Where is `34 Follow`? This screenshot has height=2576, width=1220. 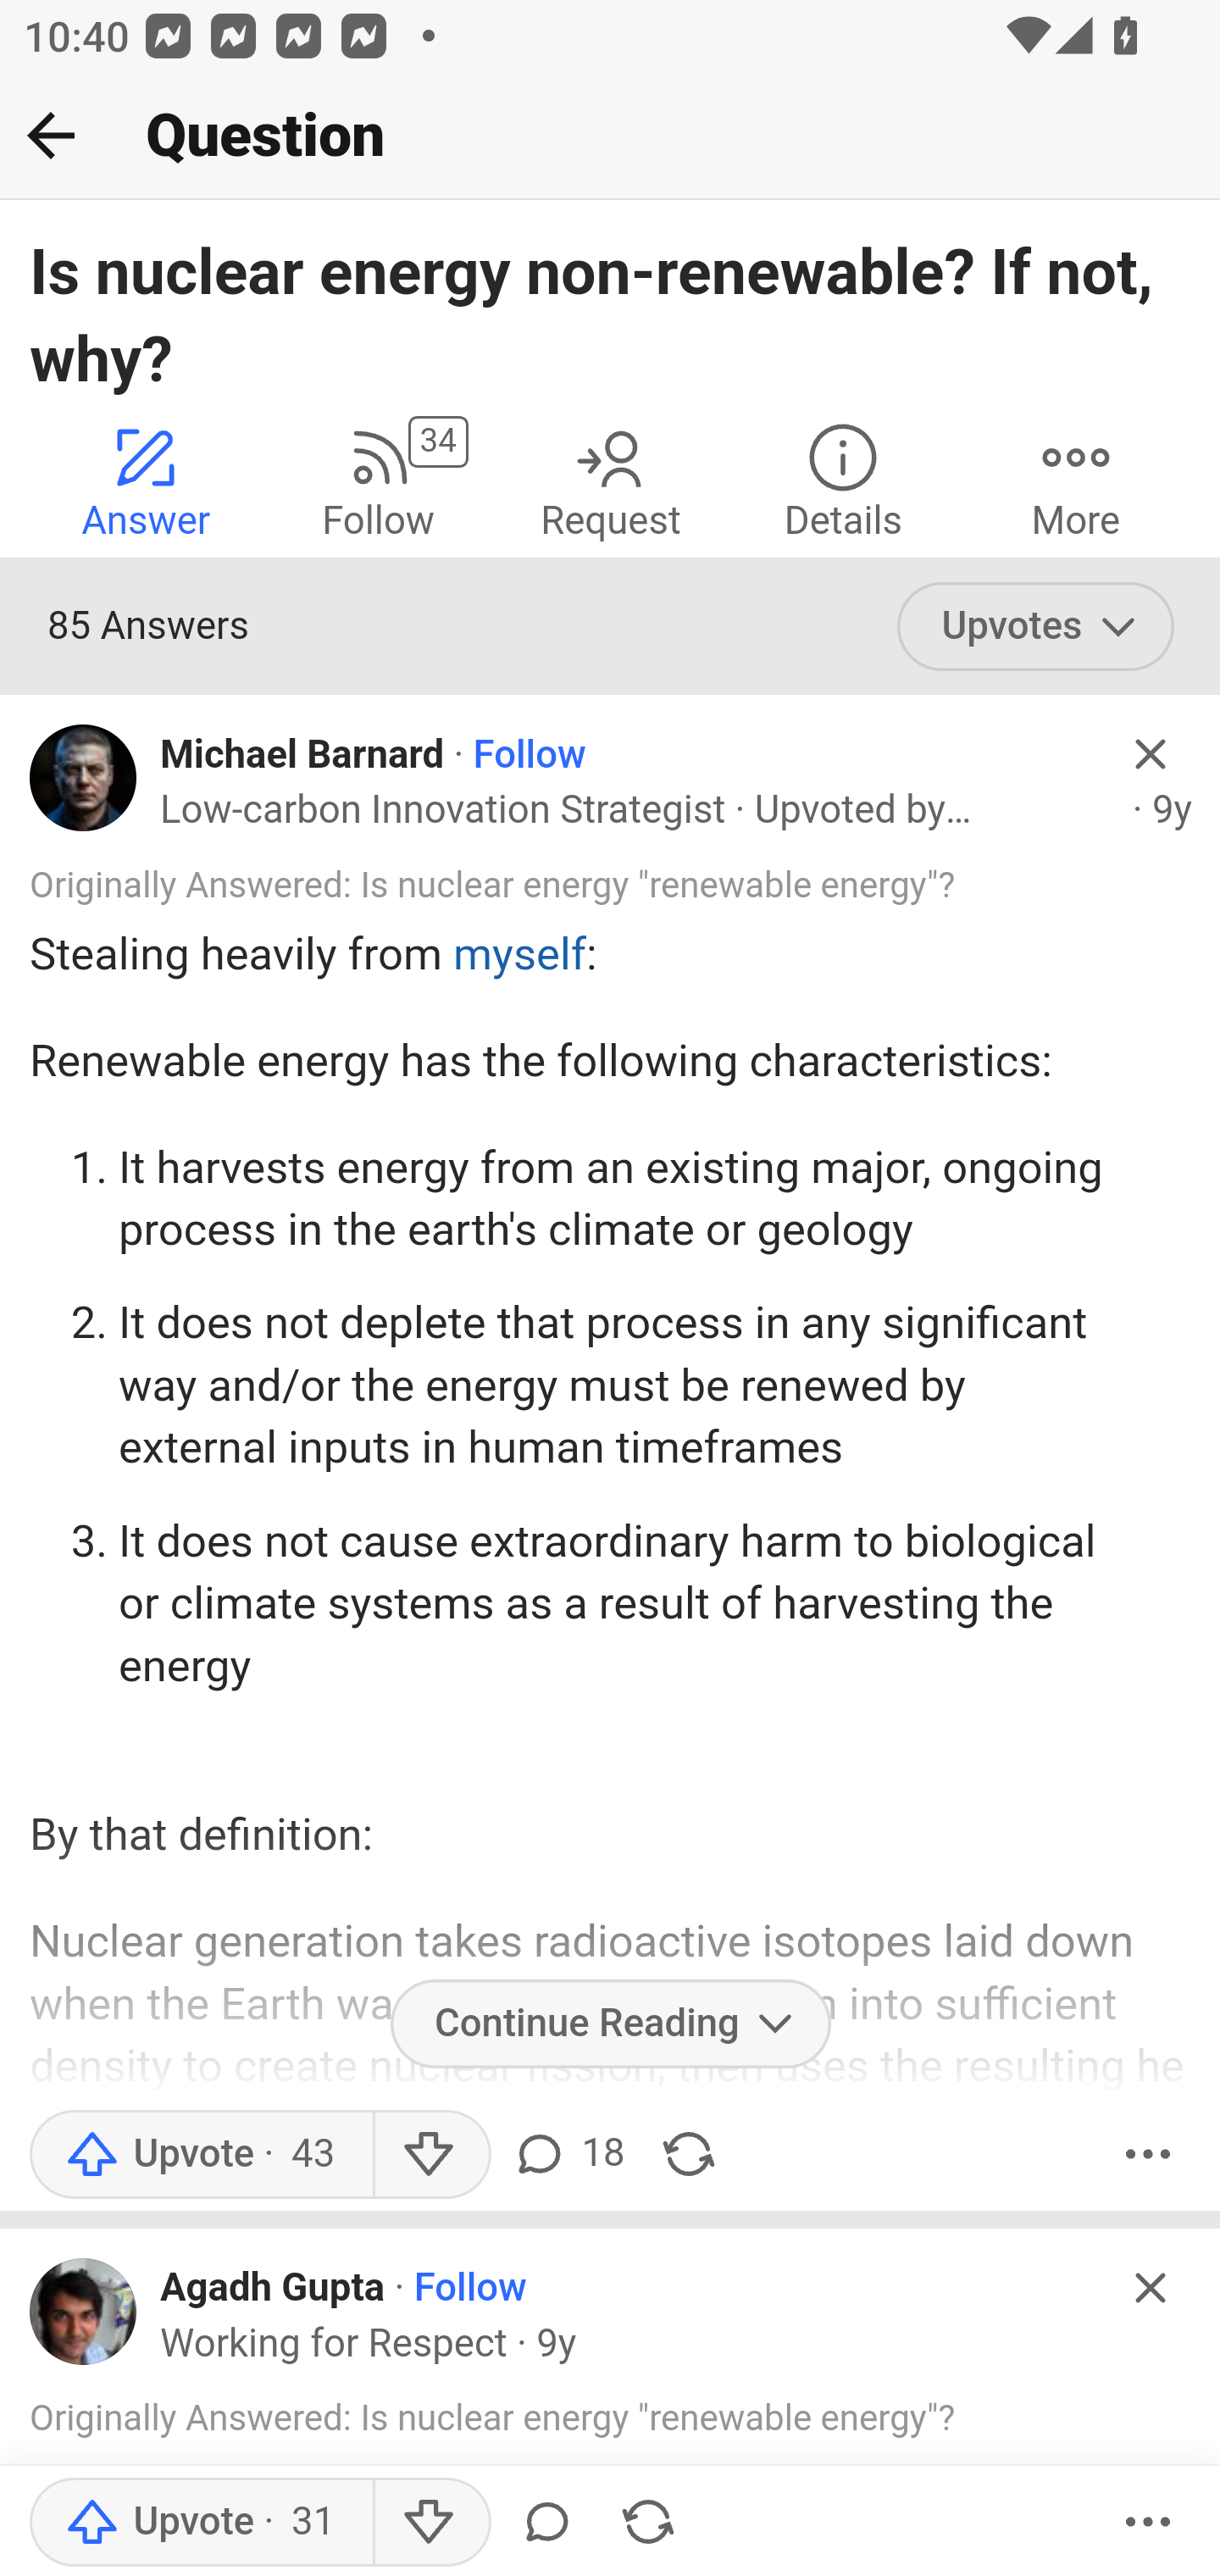
34 Follow is located at coordinates (378, 480).